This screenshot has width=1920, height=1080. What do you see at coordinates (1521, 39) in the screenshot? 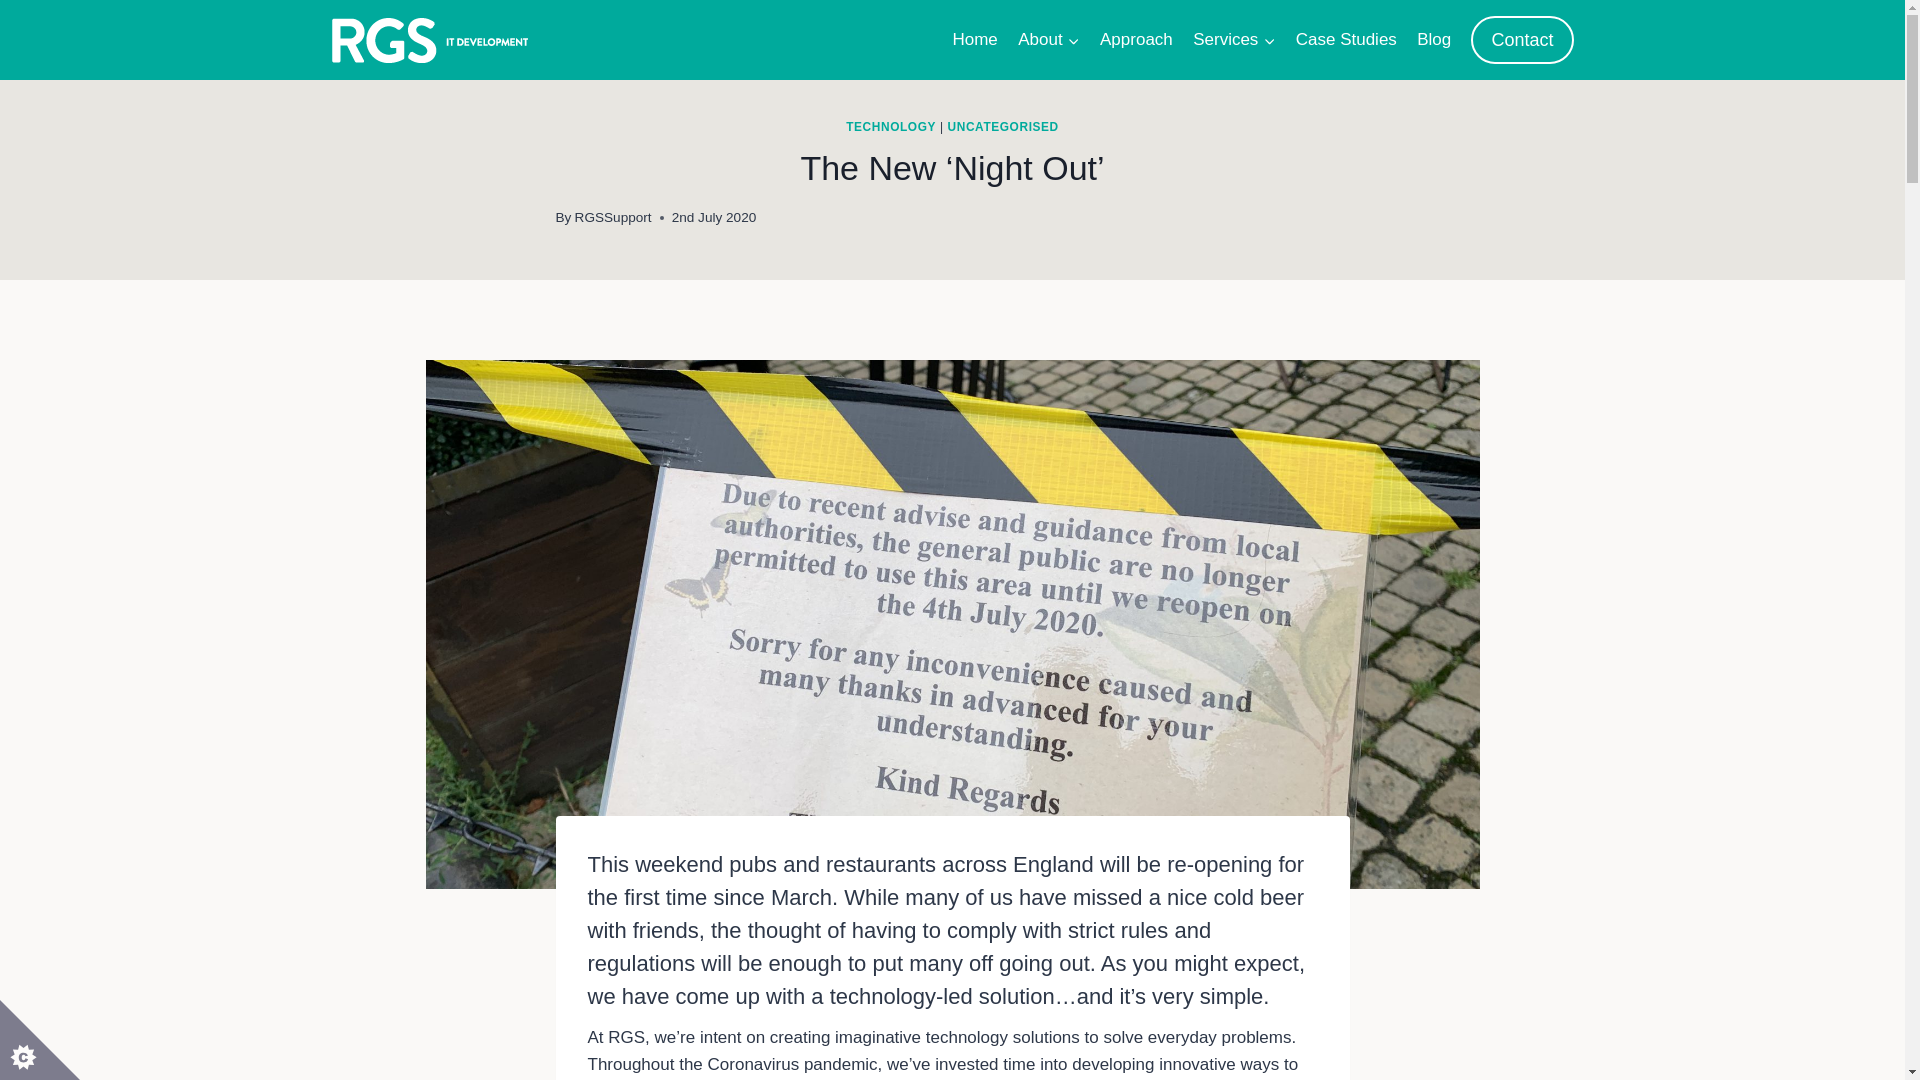
I see `Contact` at bounding box center [1521, 39].